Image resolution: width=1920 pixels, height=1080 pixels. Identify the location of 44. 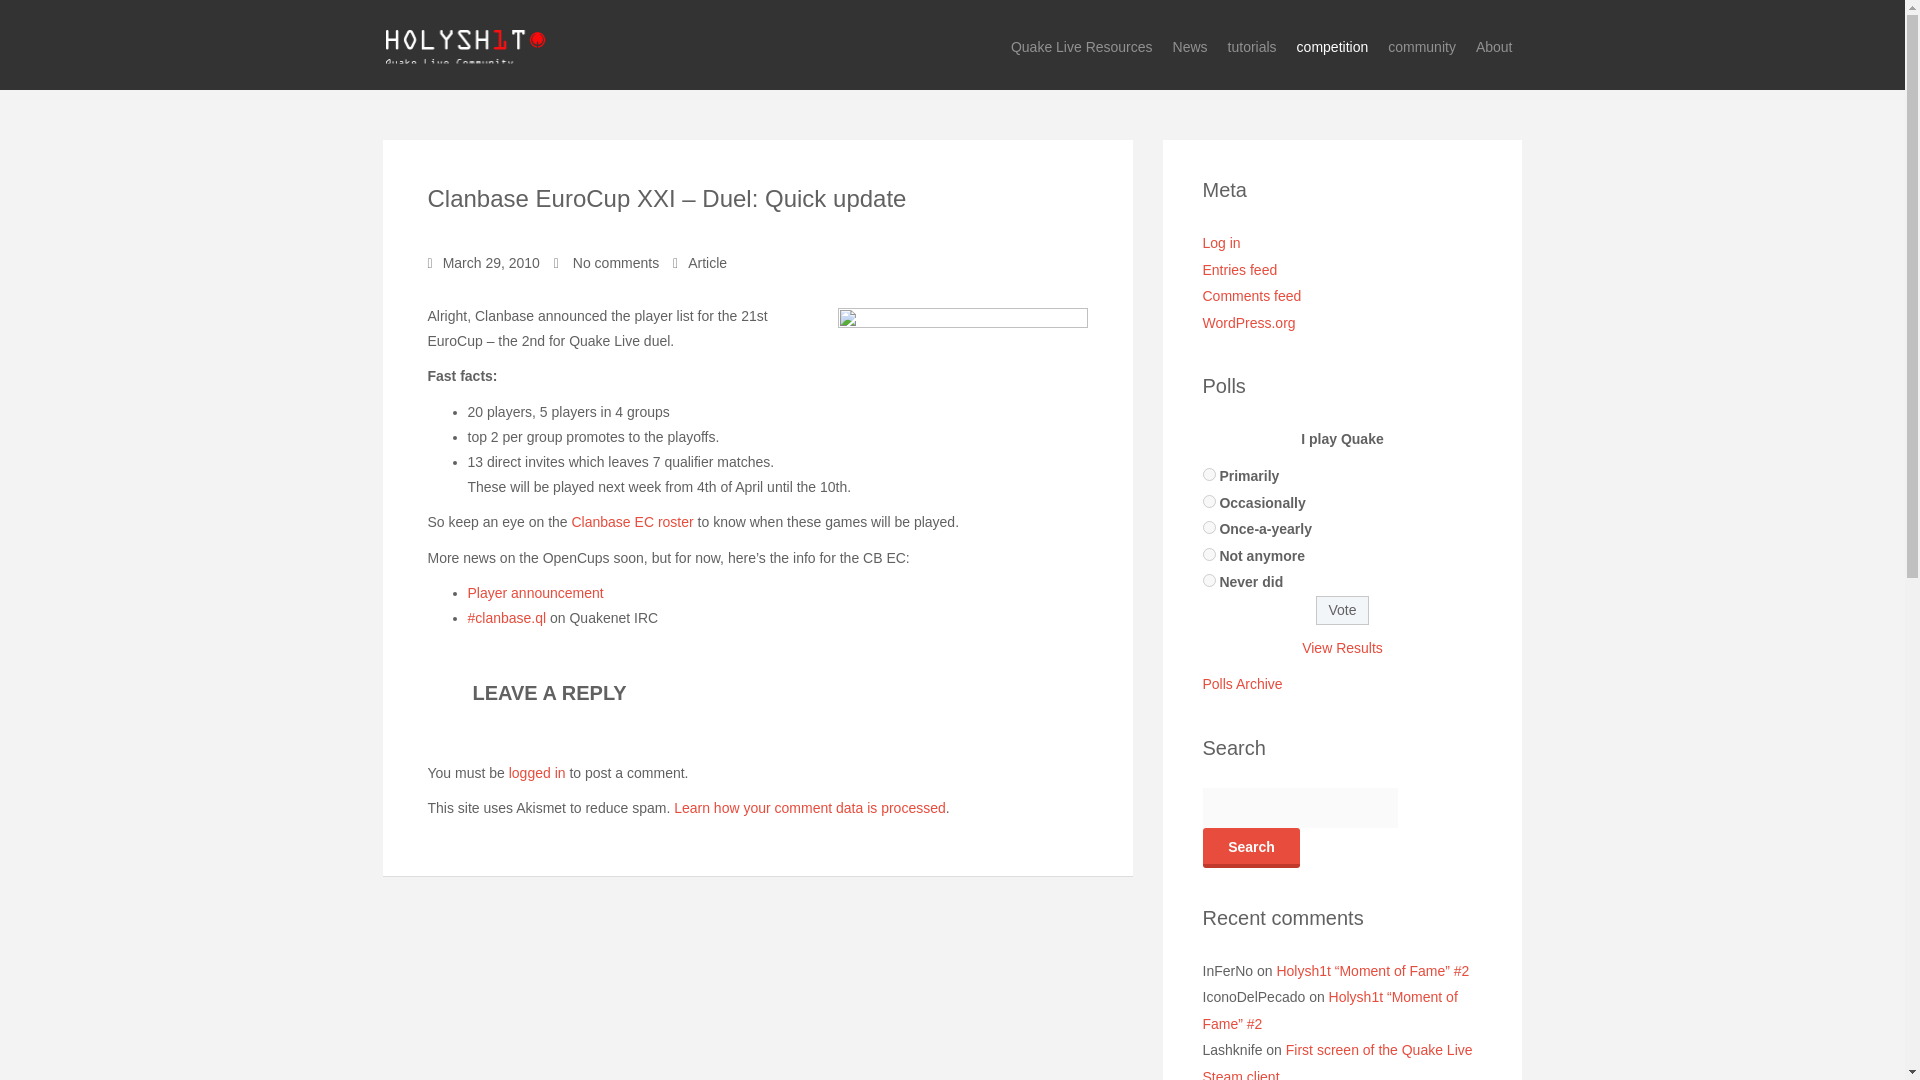
(1208, 554).